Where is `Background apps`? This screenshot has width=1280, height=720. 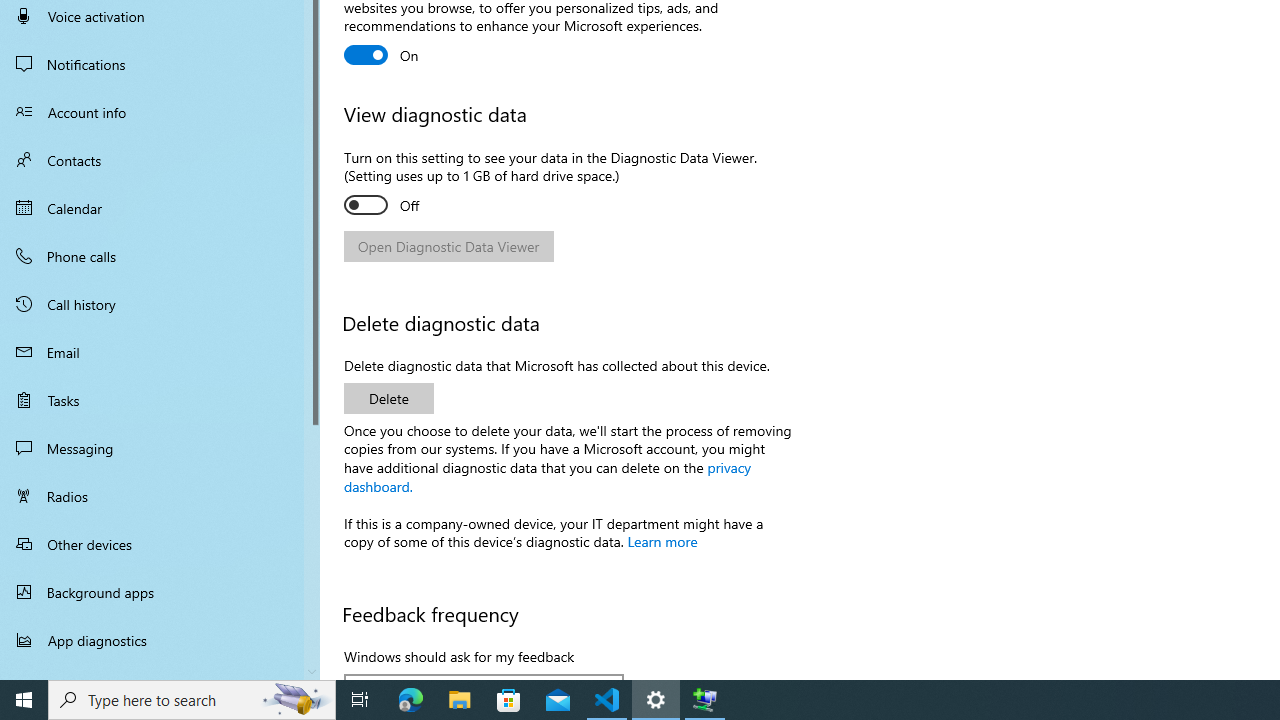
Background apps is located at coordinates (160, 592).